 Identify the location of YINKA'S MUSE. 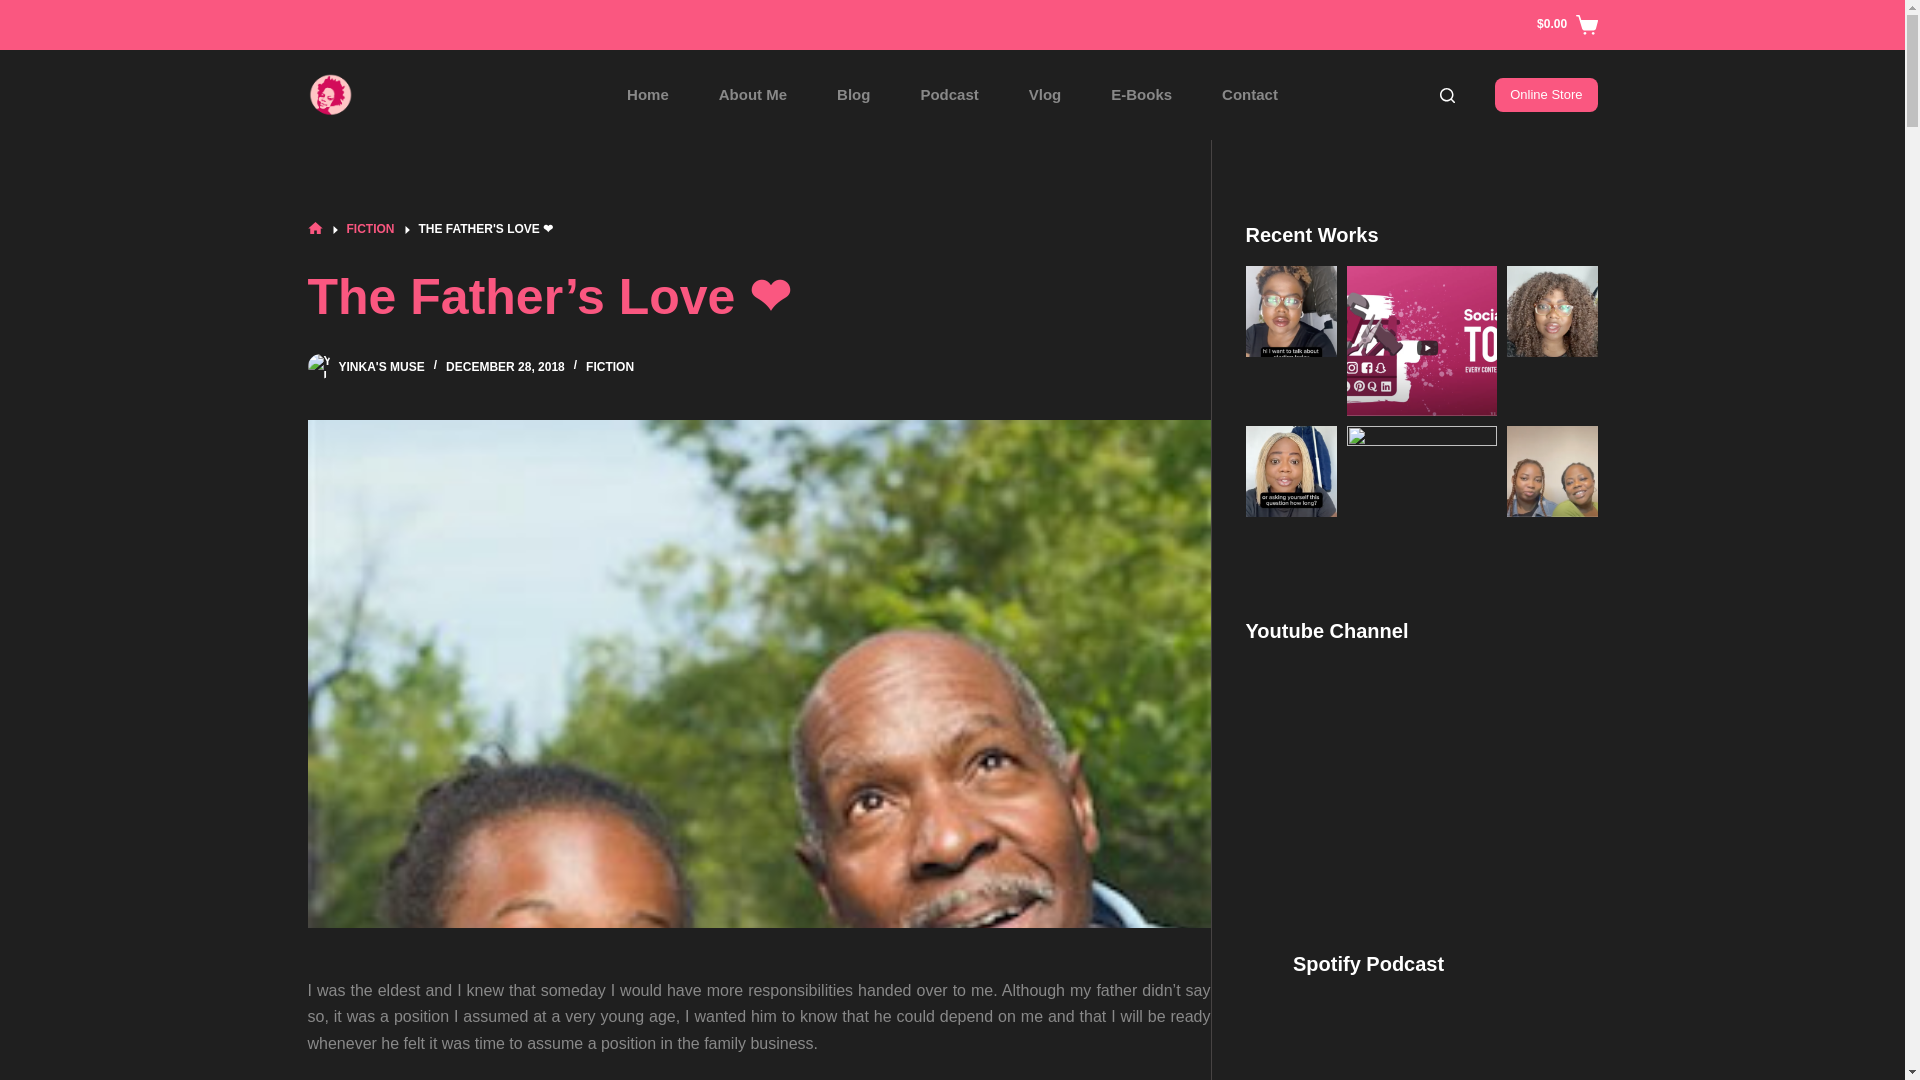
(380, 366).